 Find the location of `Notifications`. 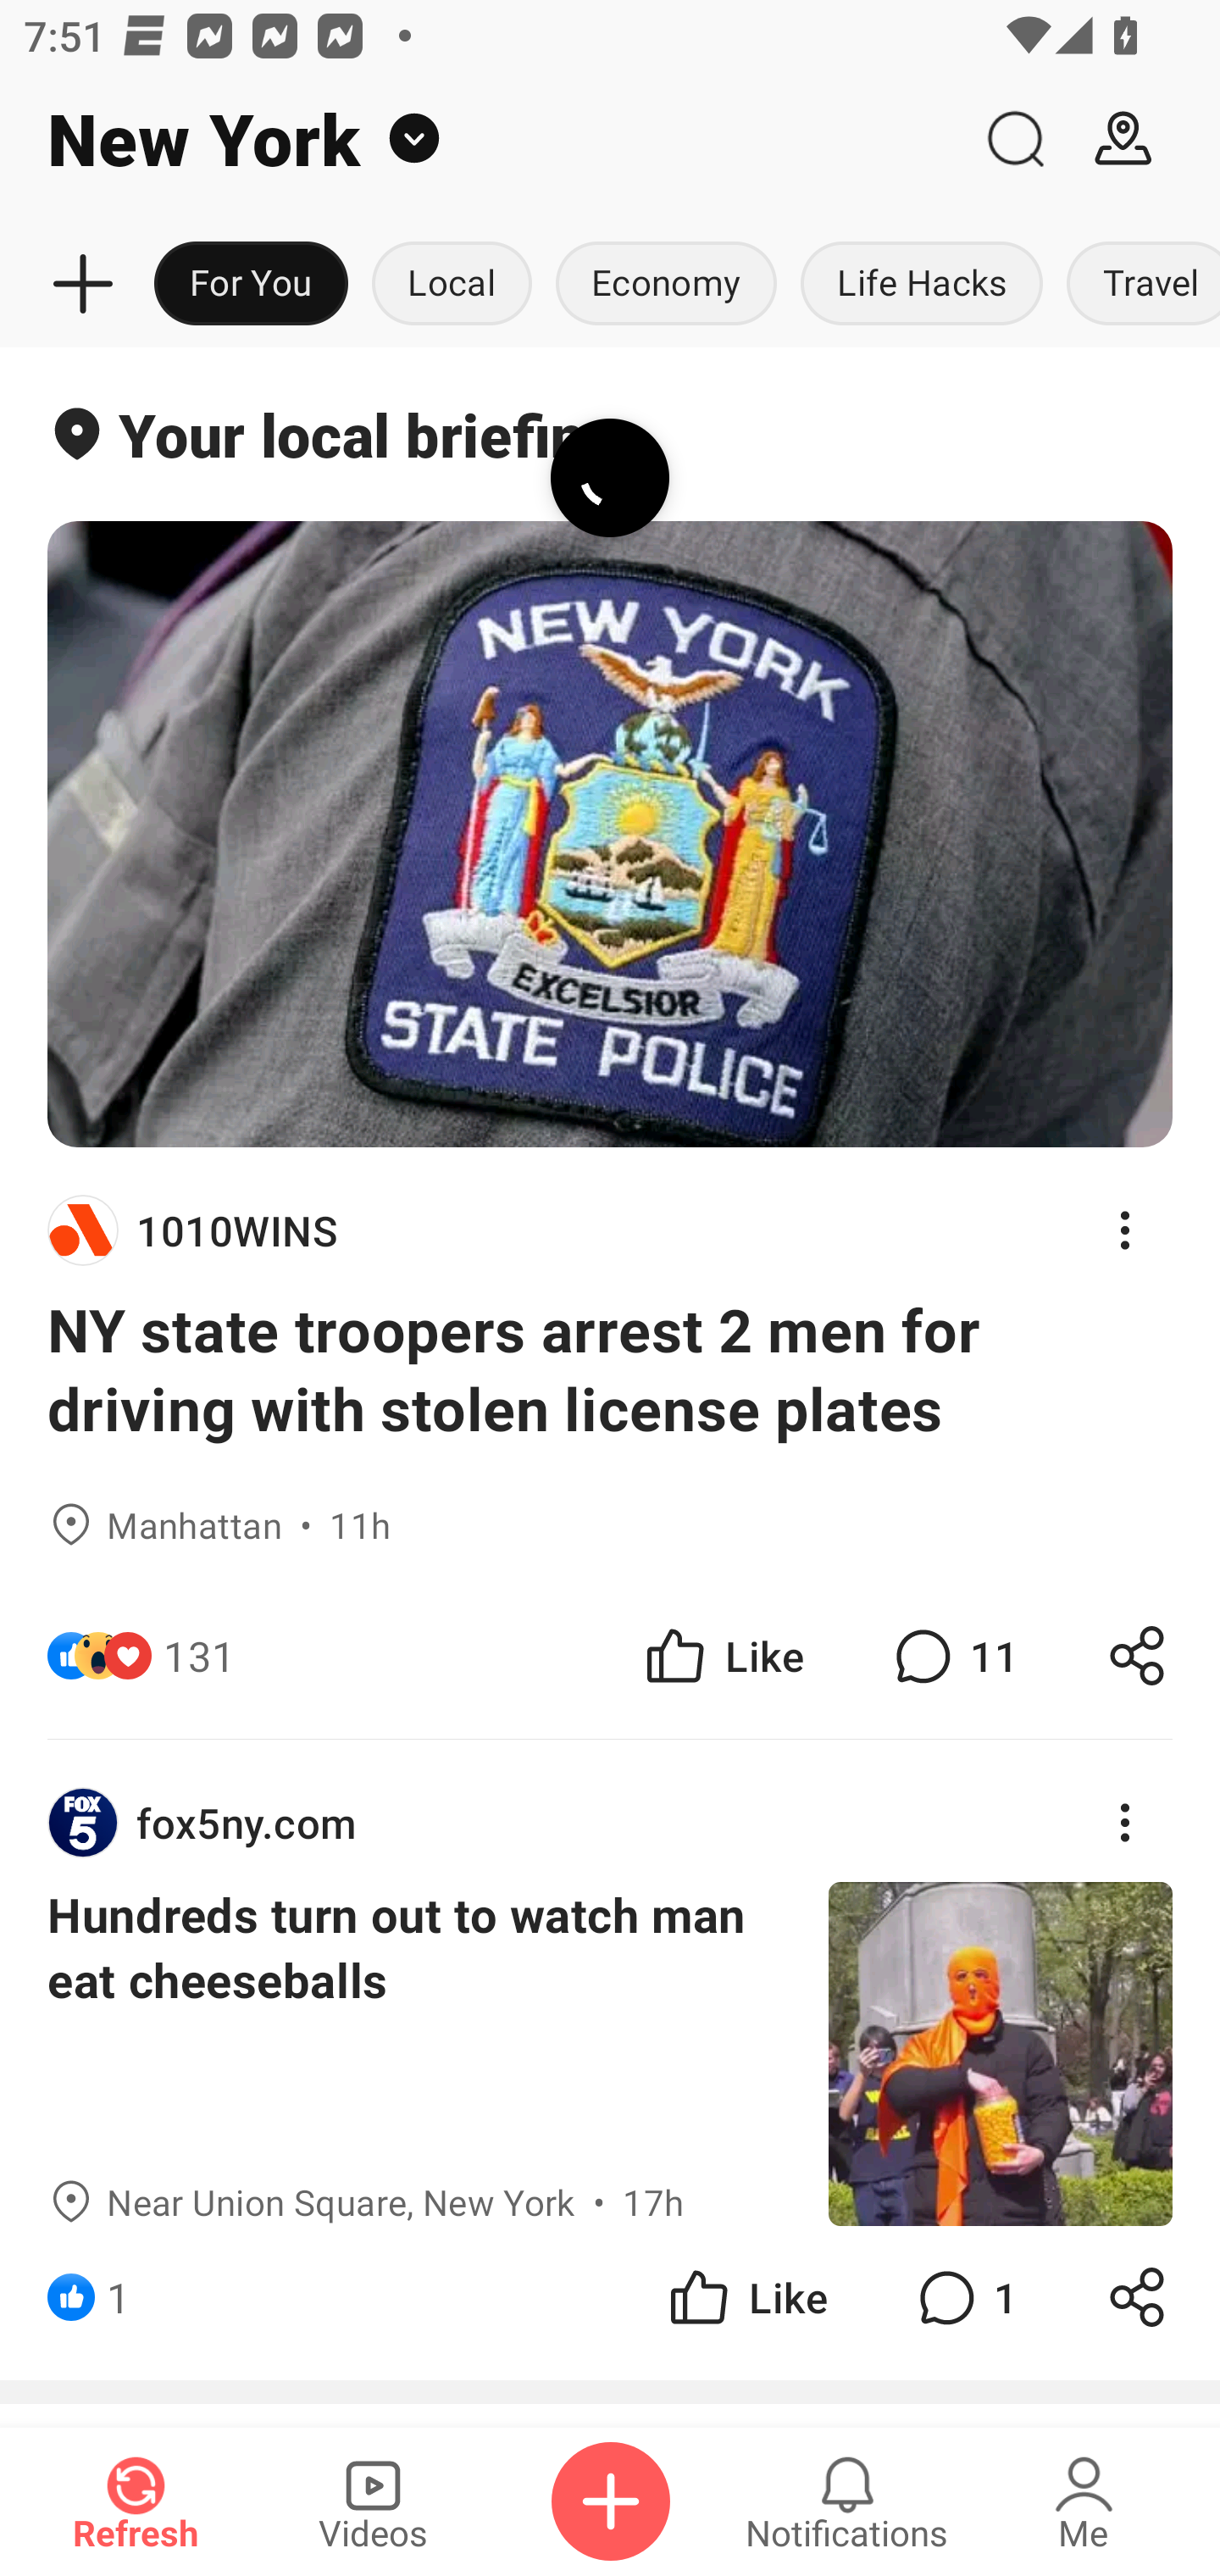

Notifications is located at coordinates (847, 2501).